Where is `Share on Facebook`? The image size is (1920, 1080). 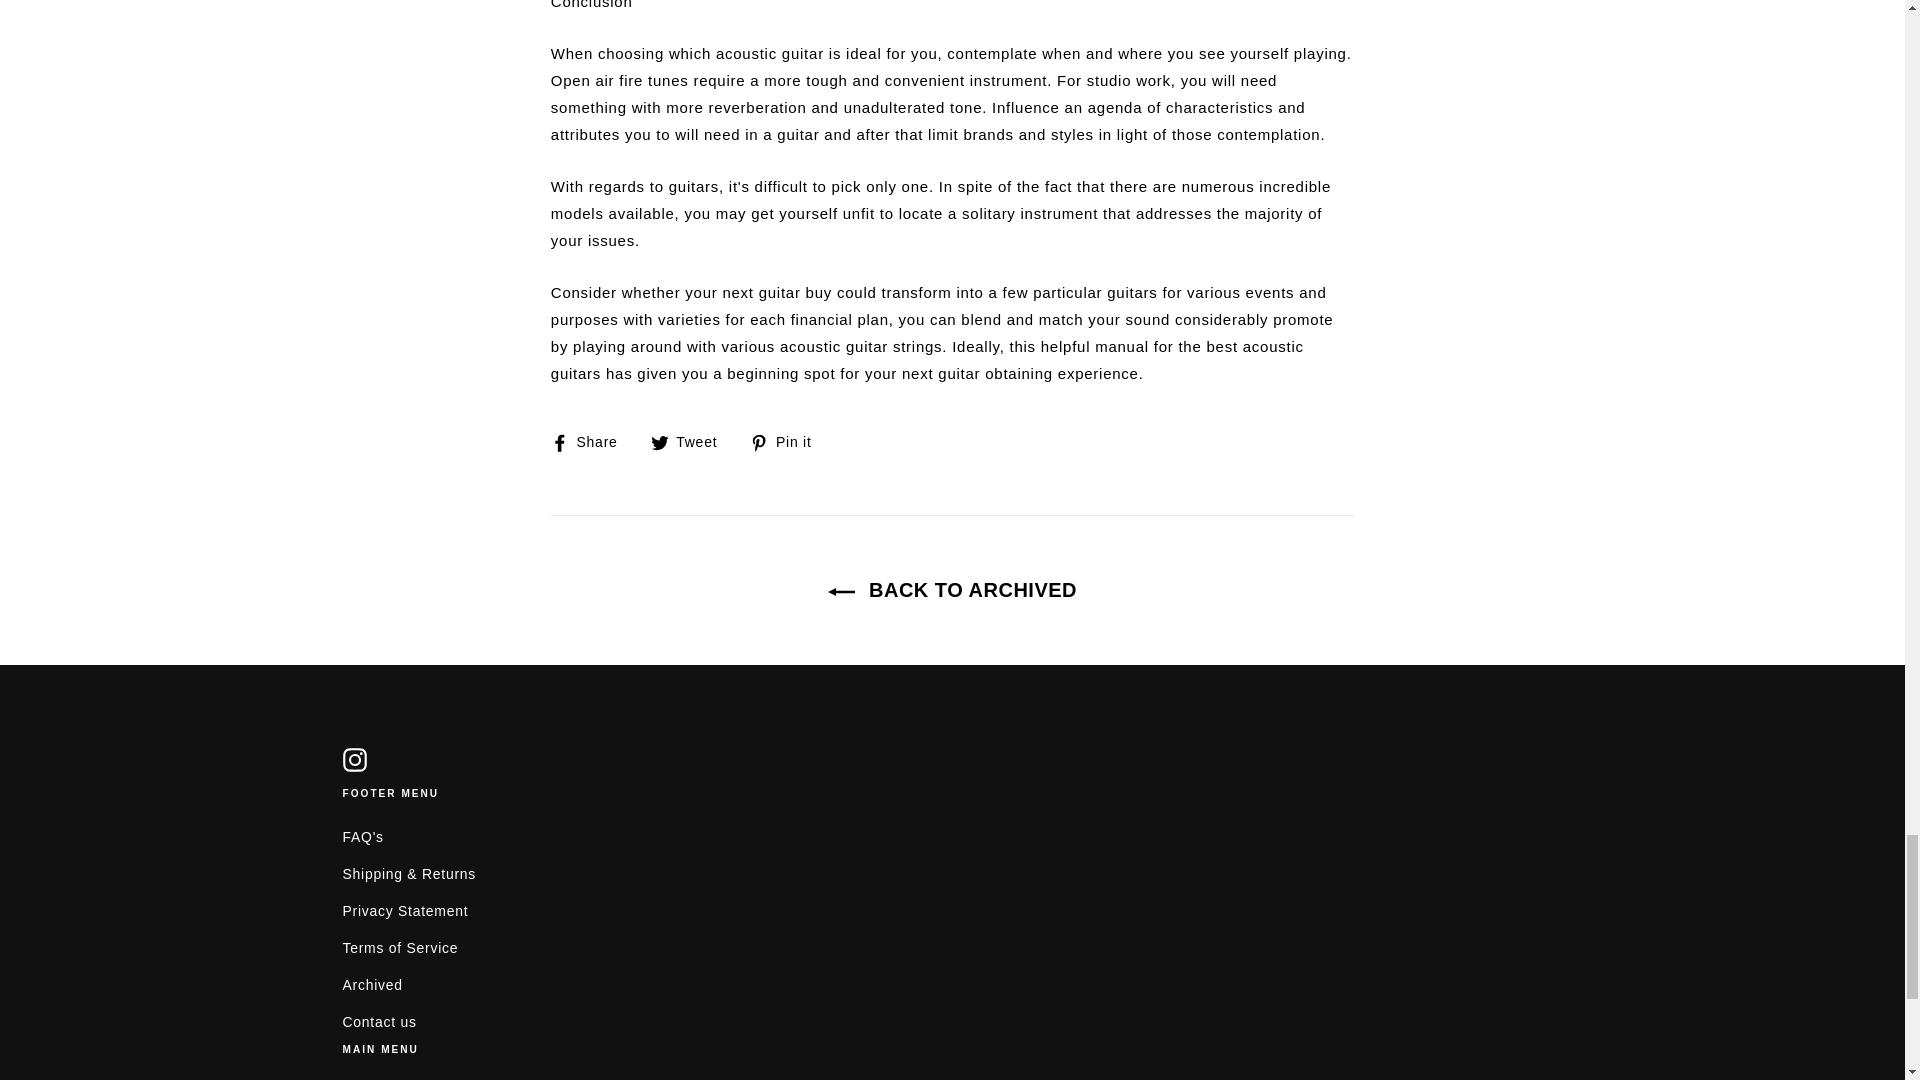 Share on Facebook is located at coordinates (592, 441).